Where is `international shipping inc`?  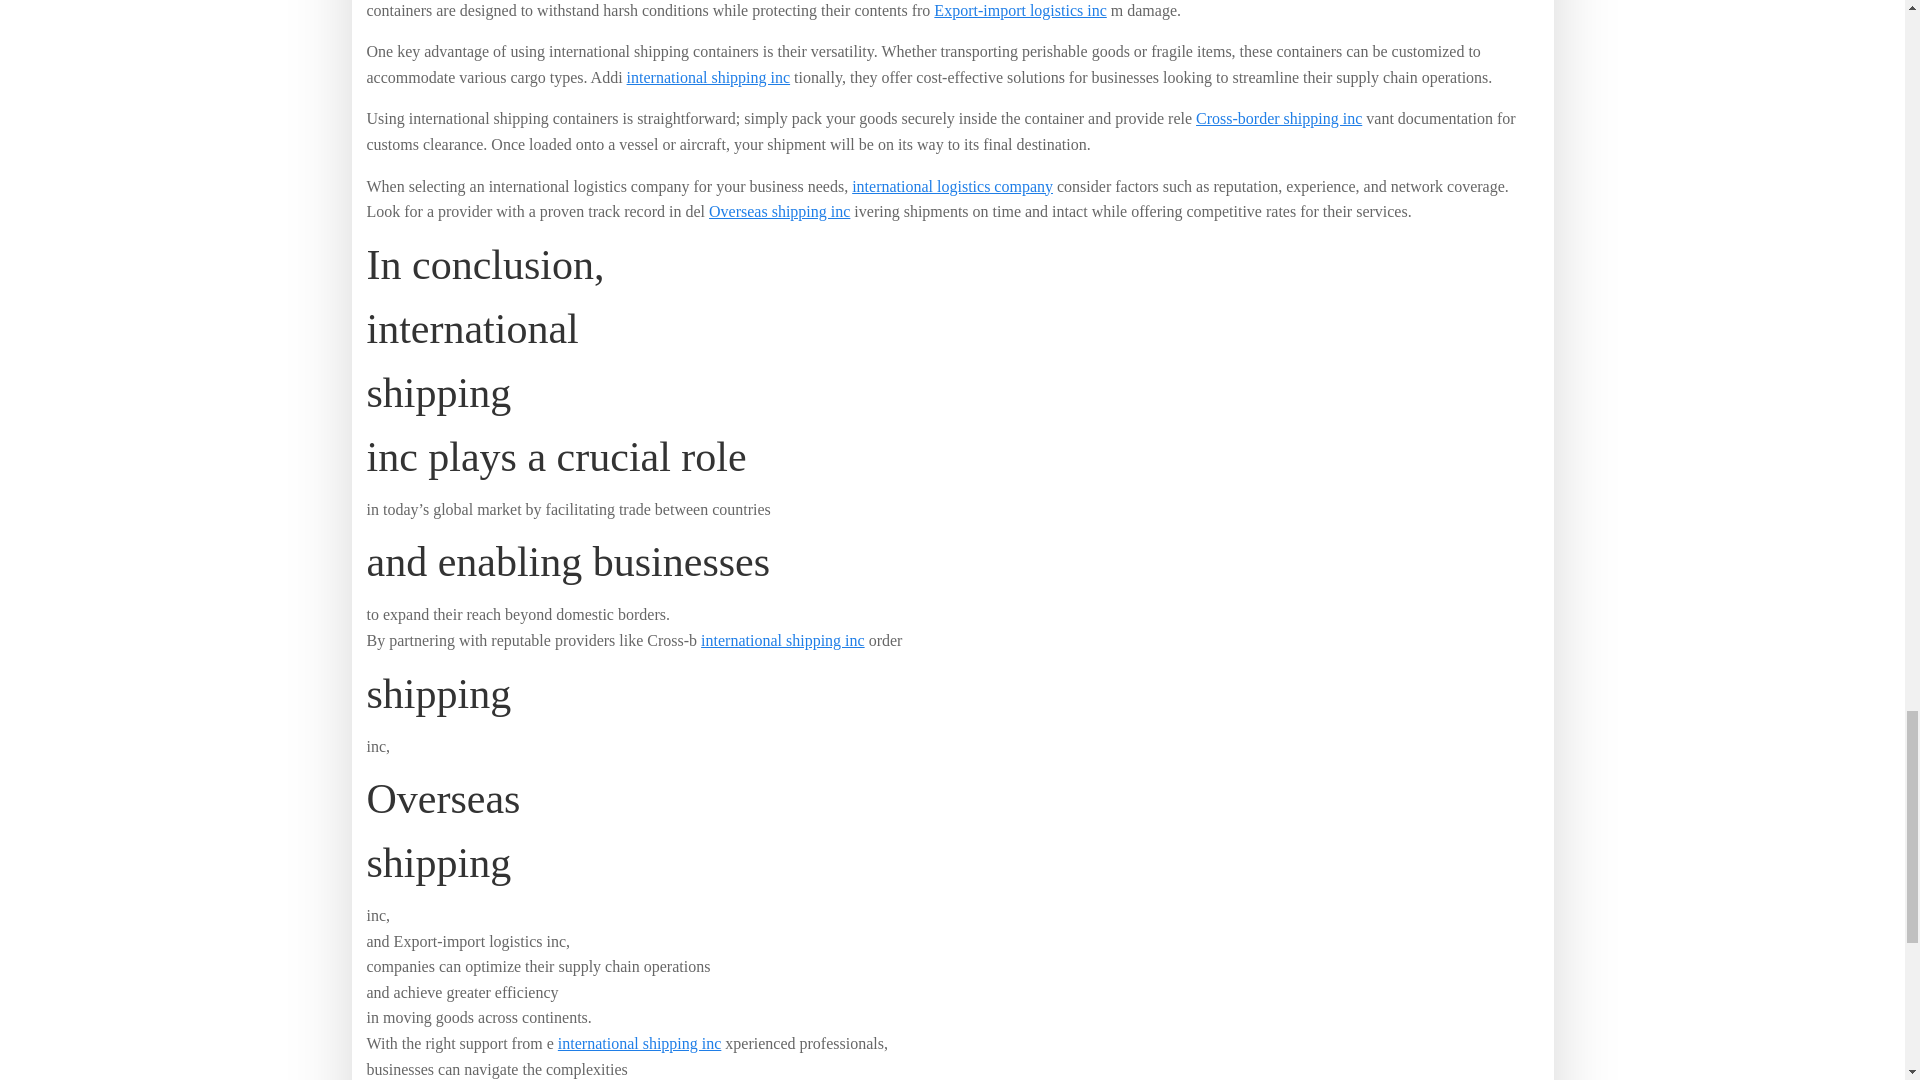
international shipping inc is located at coordinates (782, 640).